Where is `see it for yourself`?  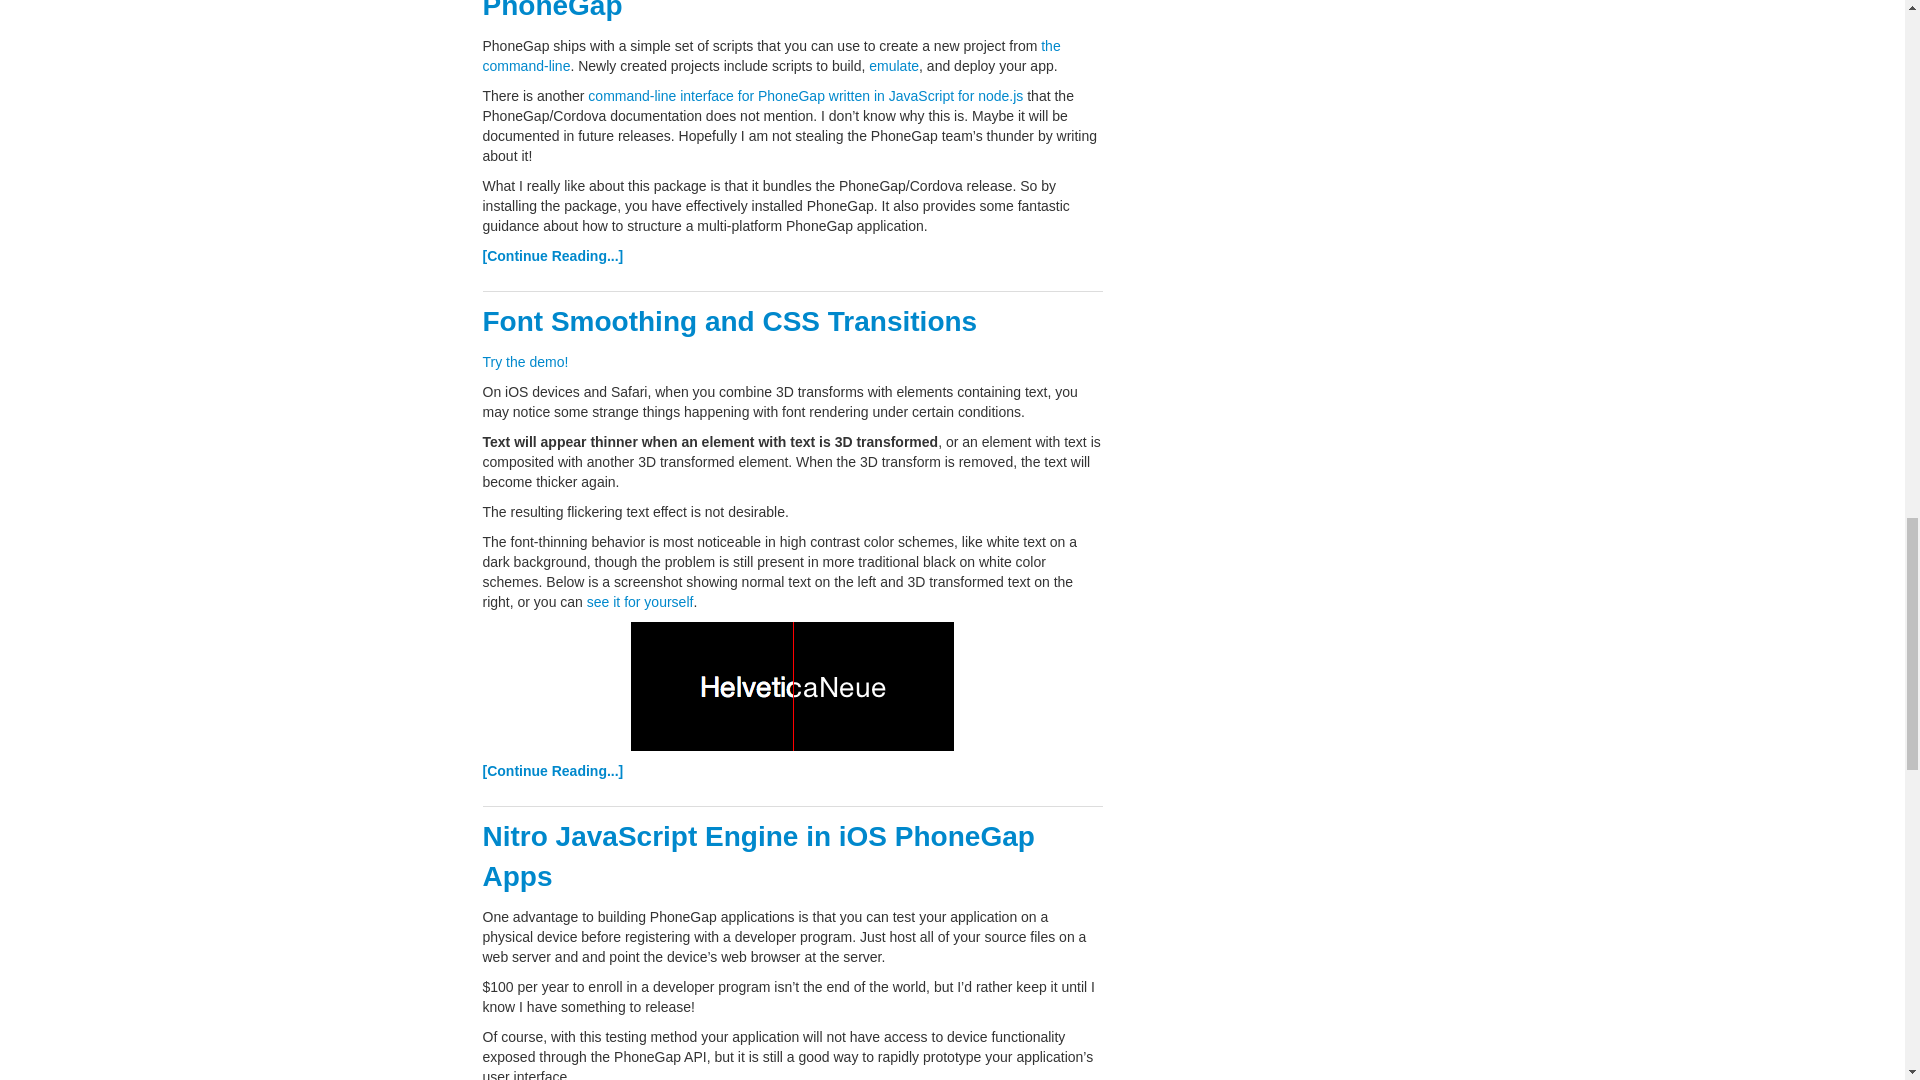 see it for yourself is located at coordinates (640, 602).